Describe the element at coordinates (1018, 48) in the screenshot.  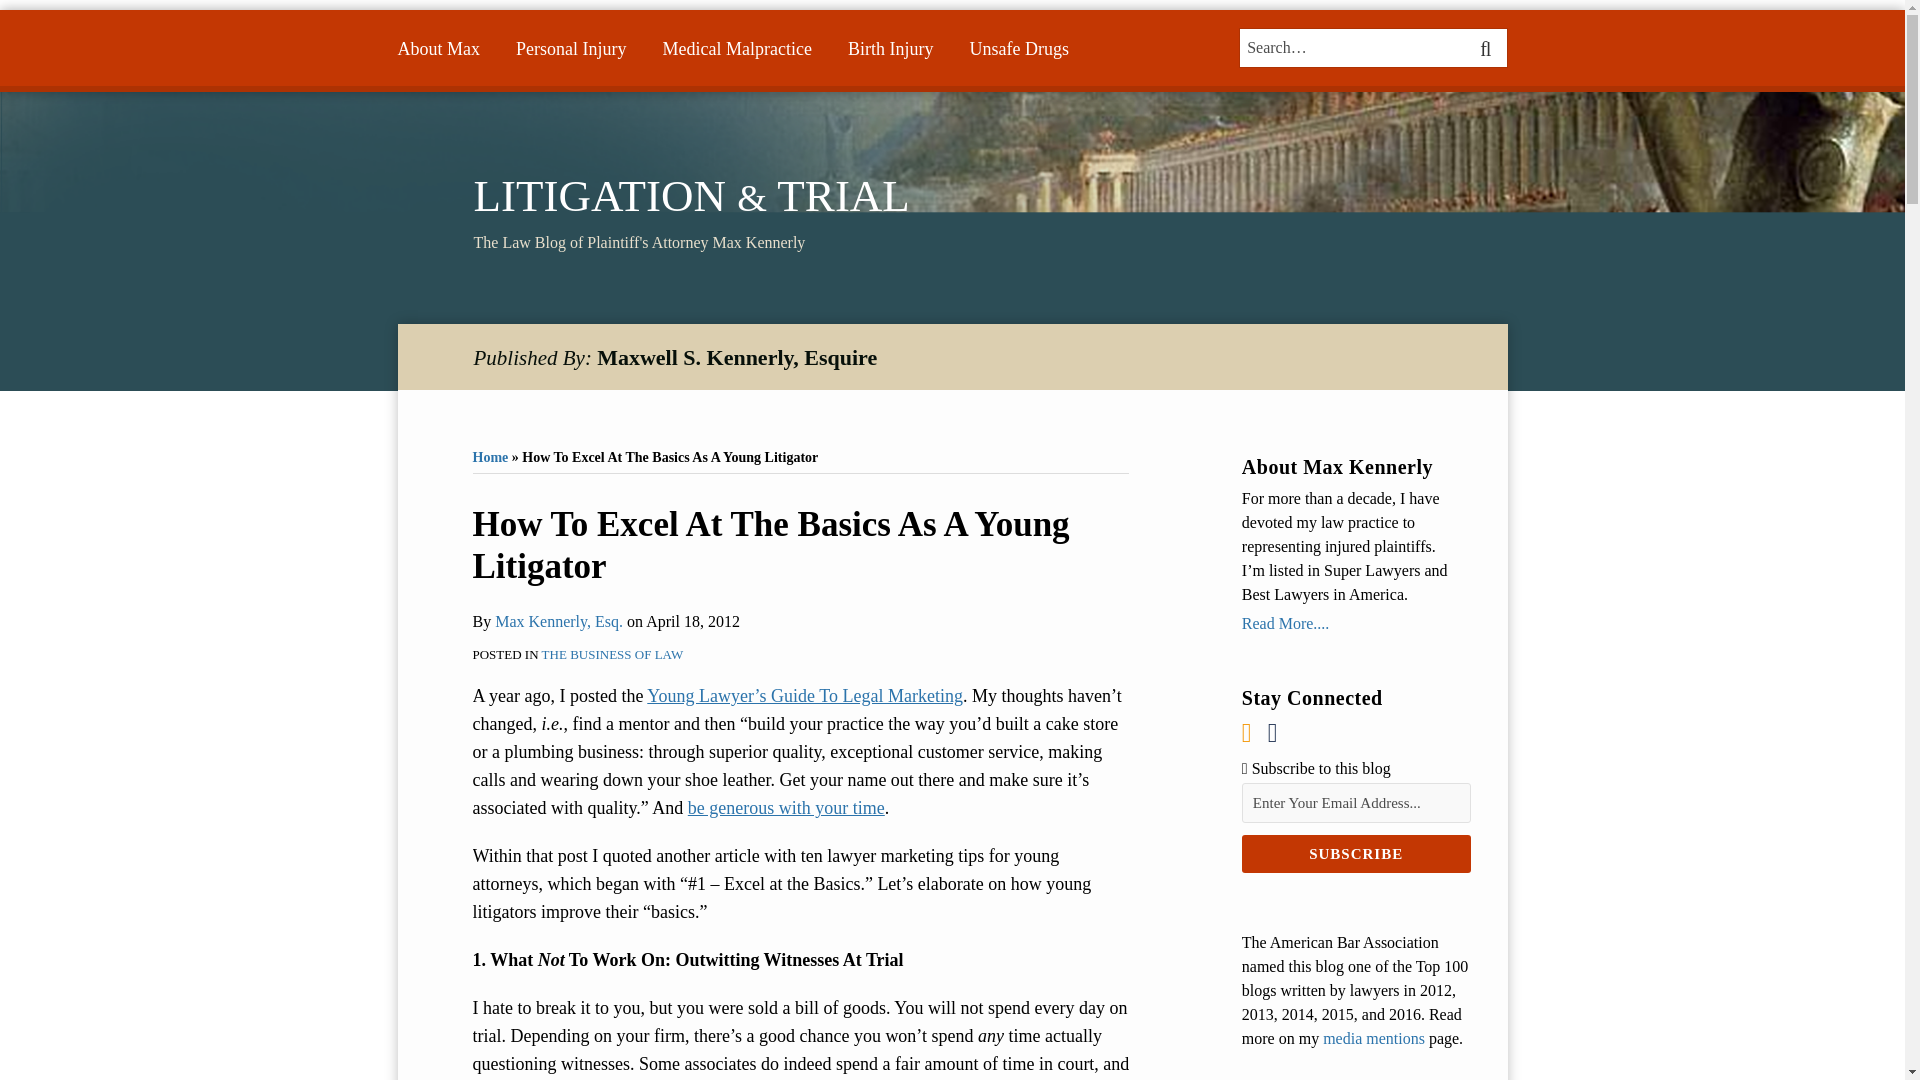
I see `Unsafe Drugs` at that location.